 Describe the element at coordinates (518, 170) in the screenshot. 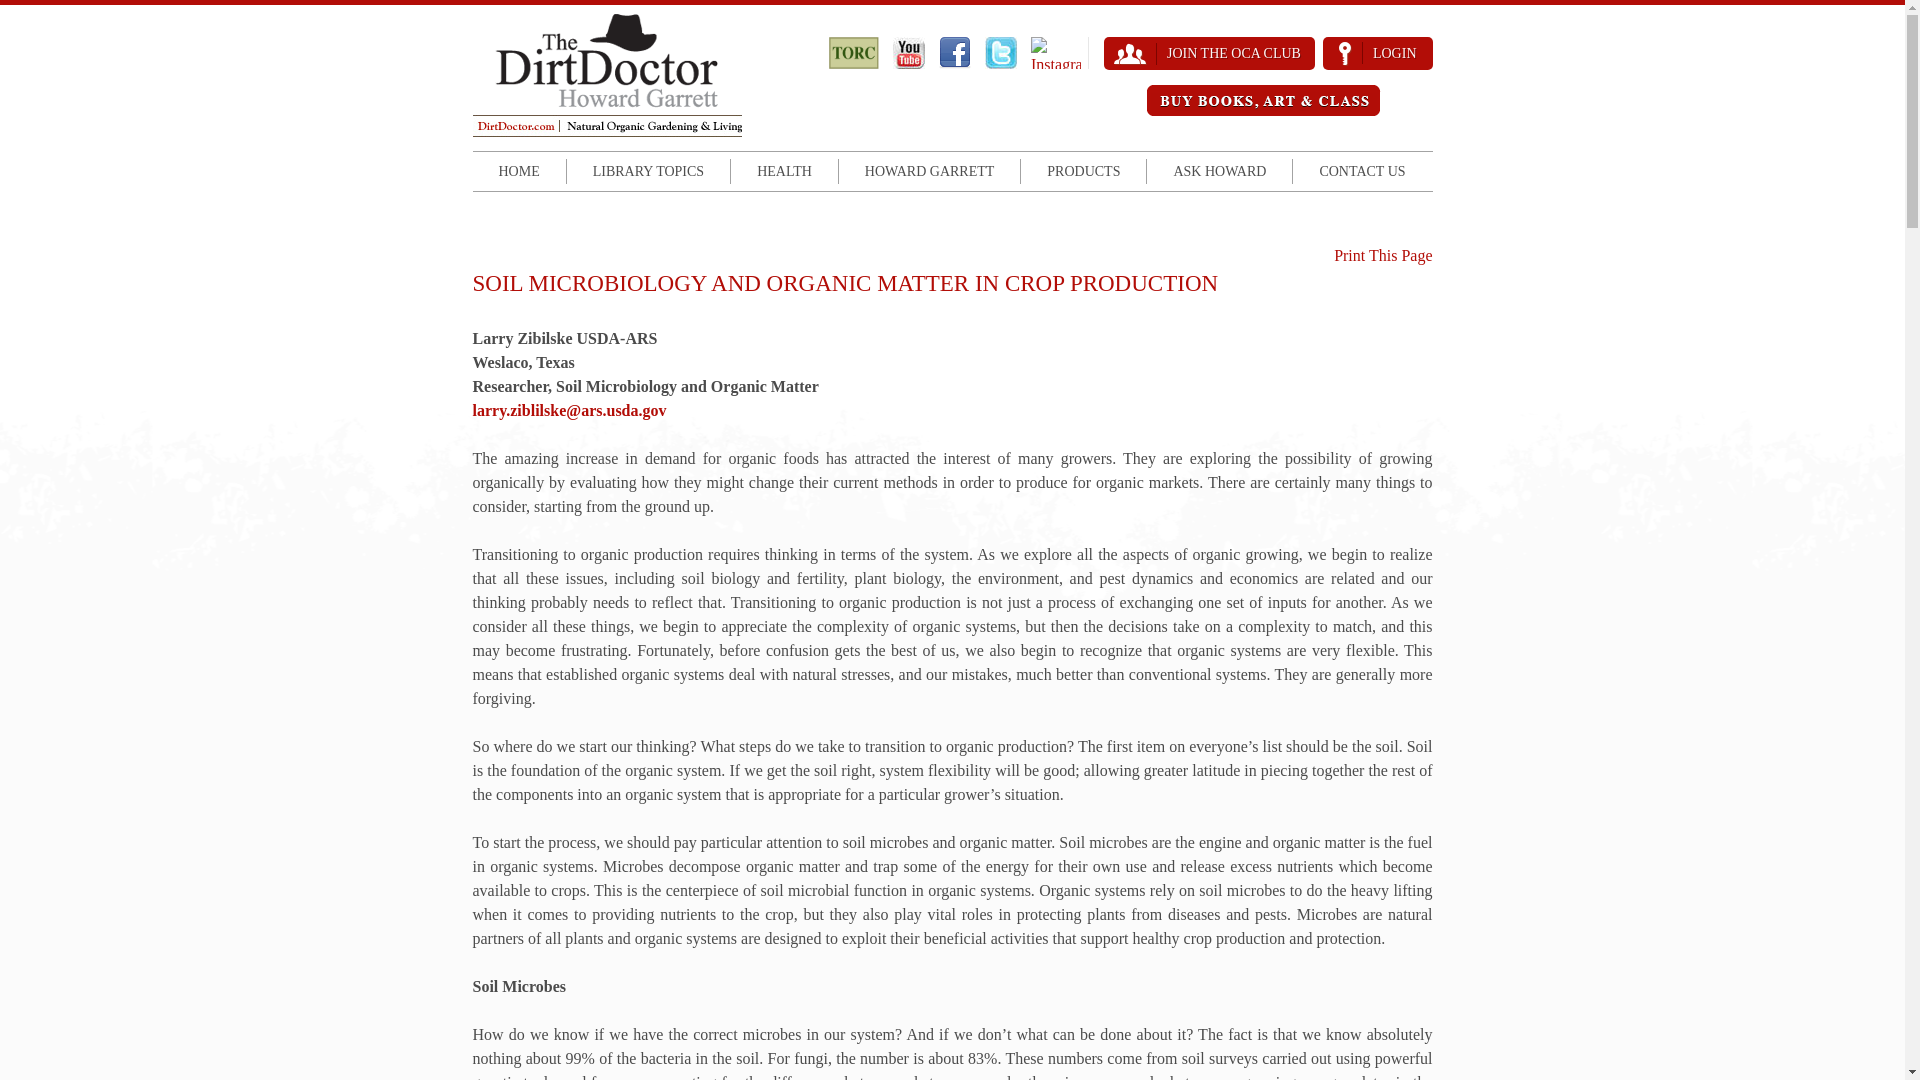

I see `HOME` at that location.